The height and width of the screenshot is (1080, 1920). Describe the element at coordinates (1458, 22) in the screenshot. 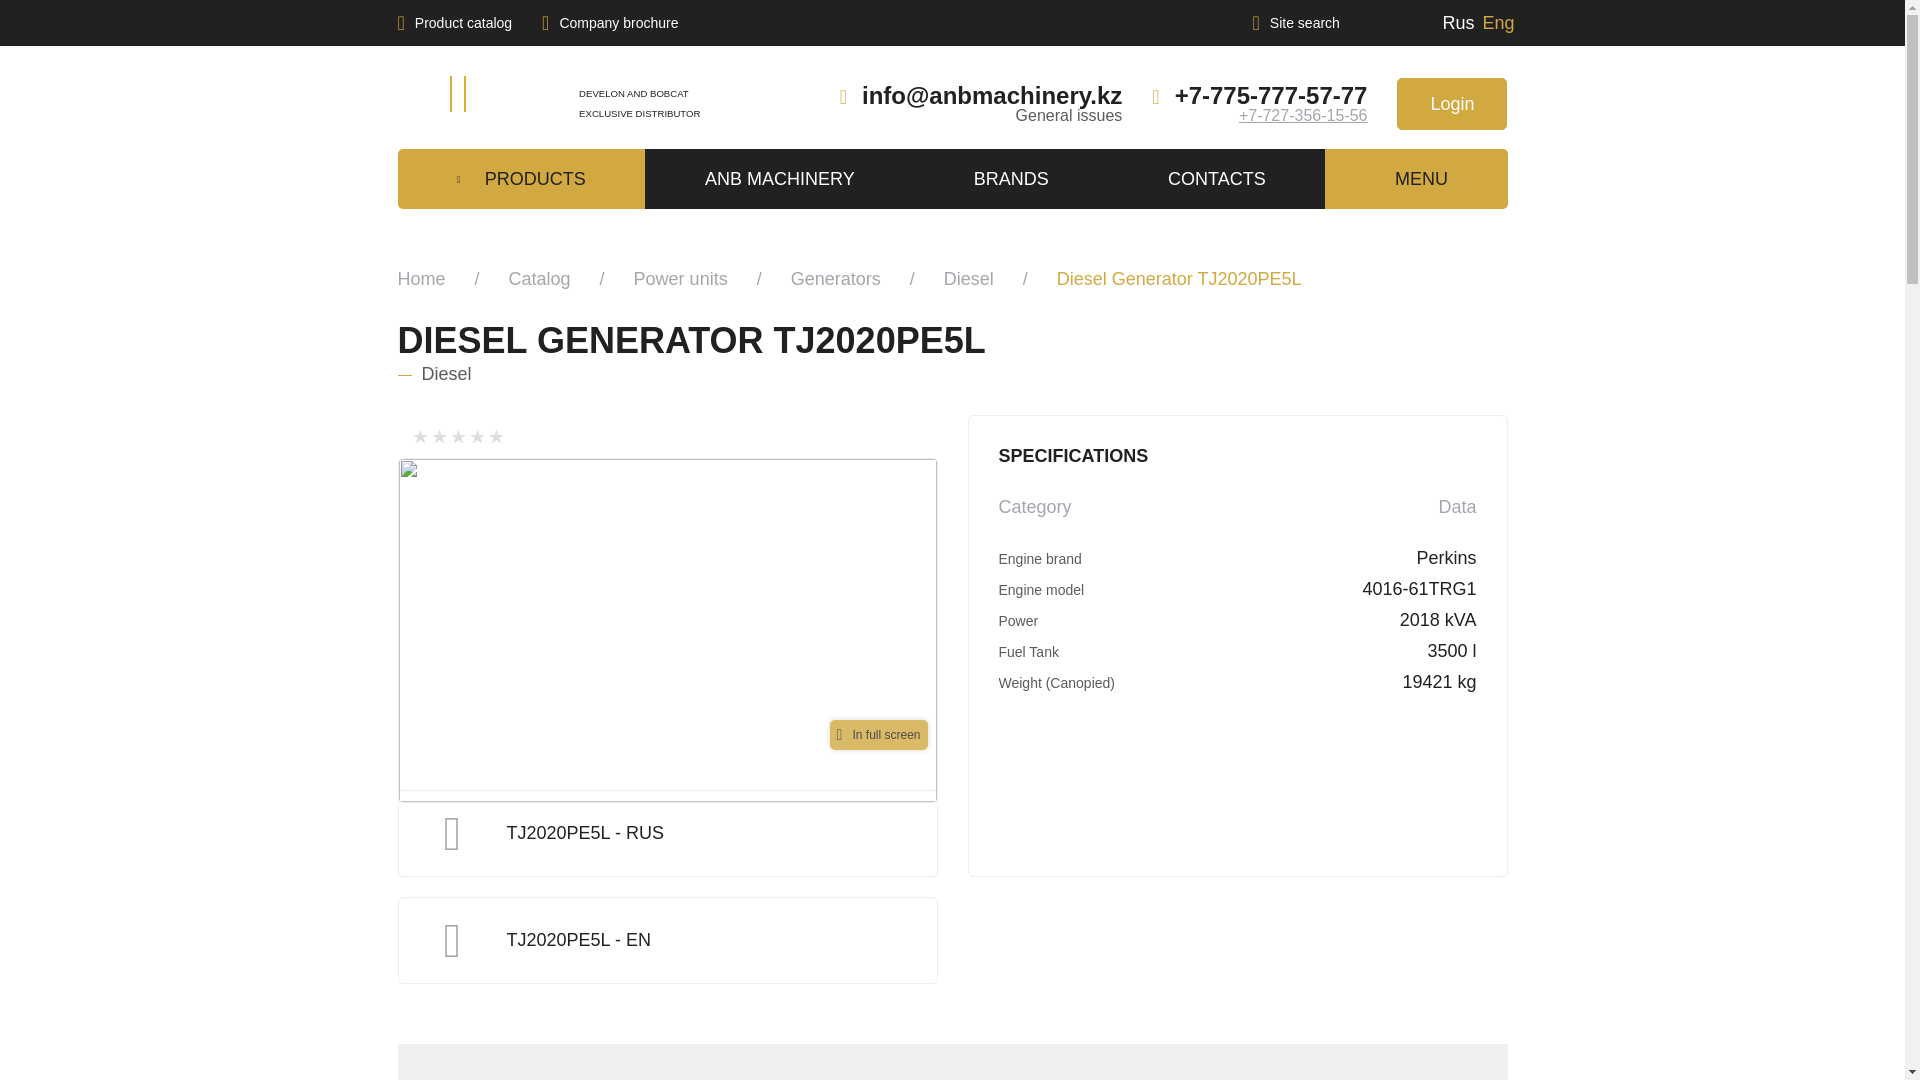

I see `Rus` at that location.